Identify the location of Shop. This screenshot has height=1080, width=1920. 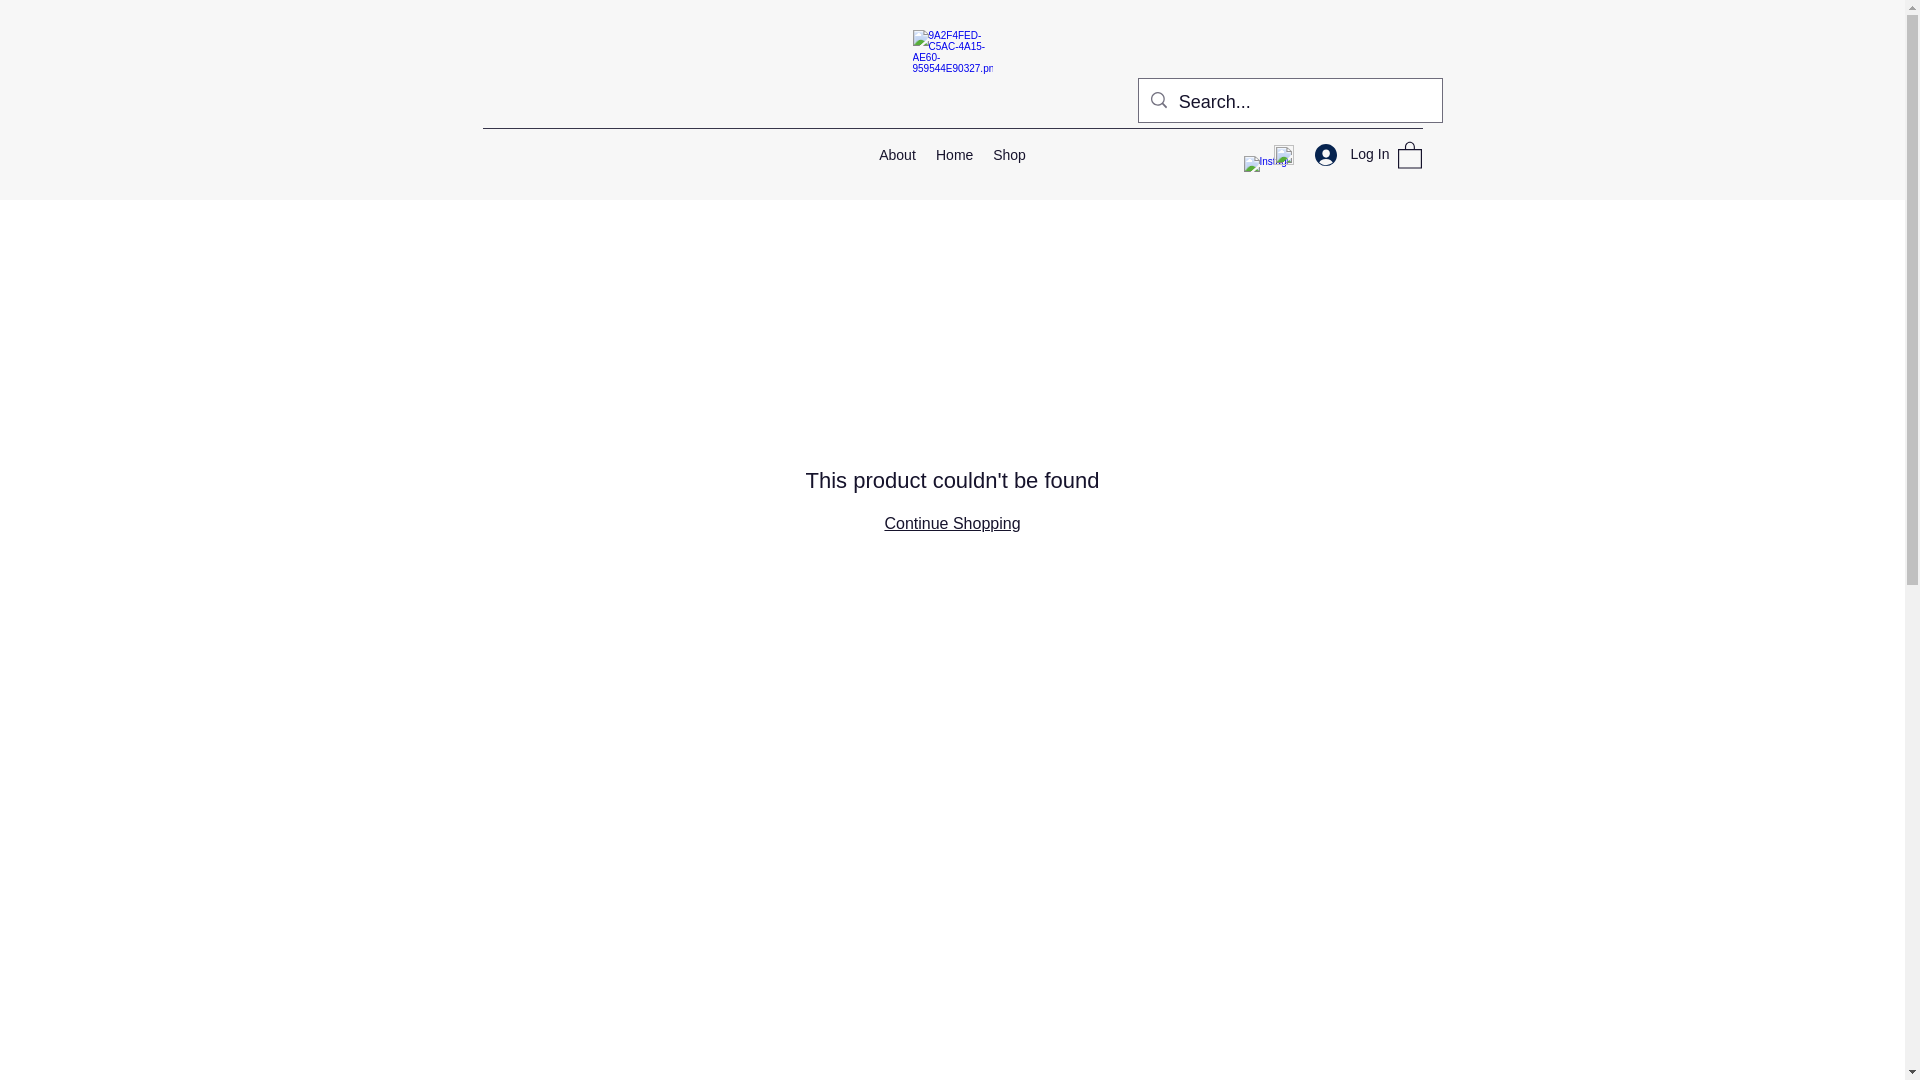
(1010, 154).